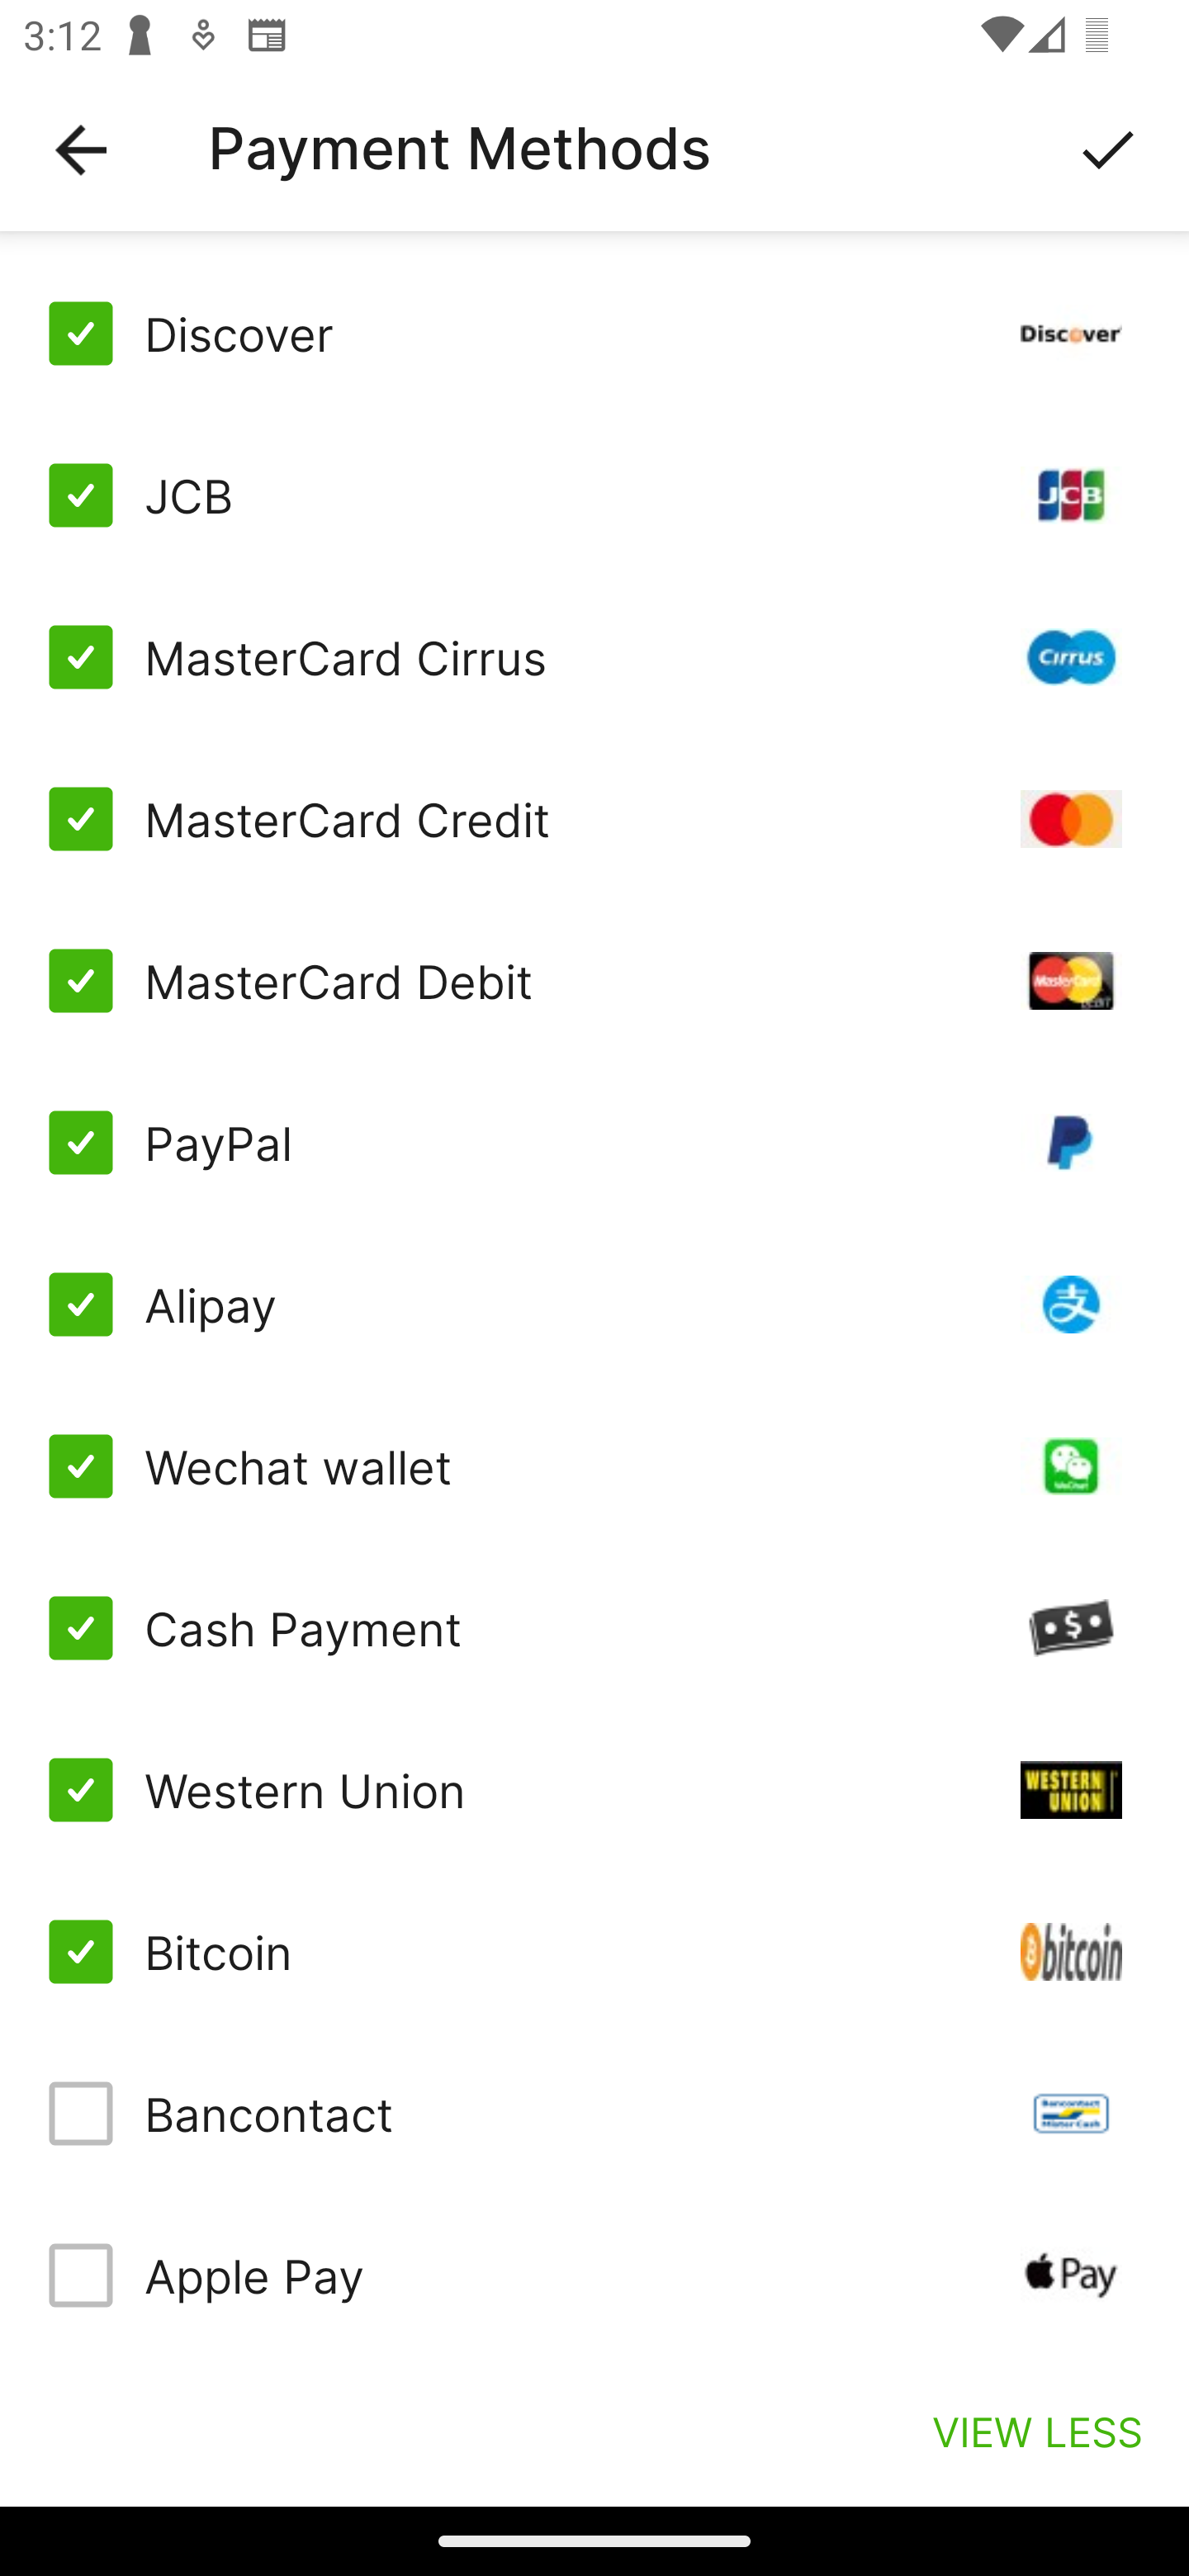  Describe the element at coordinates (594, 1466) in the screenshot. I see `Wechat wallet` at that location.